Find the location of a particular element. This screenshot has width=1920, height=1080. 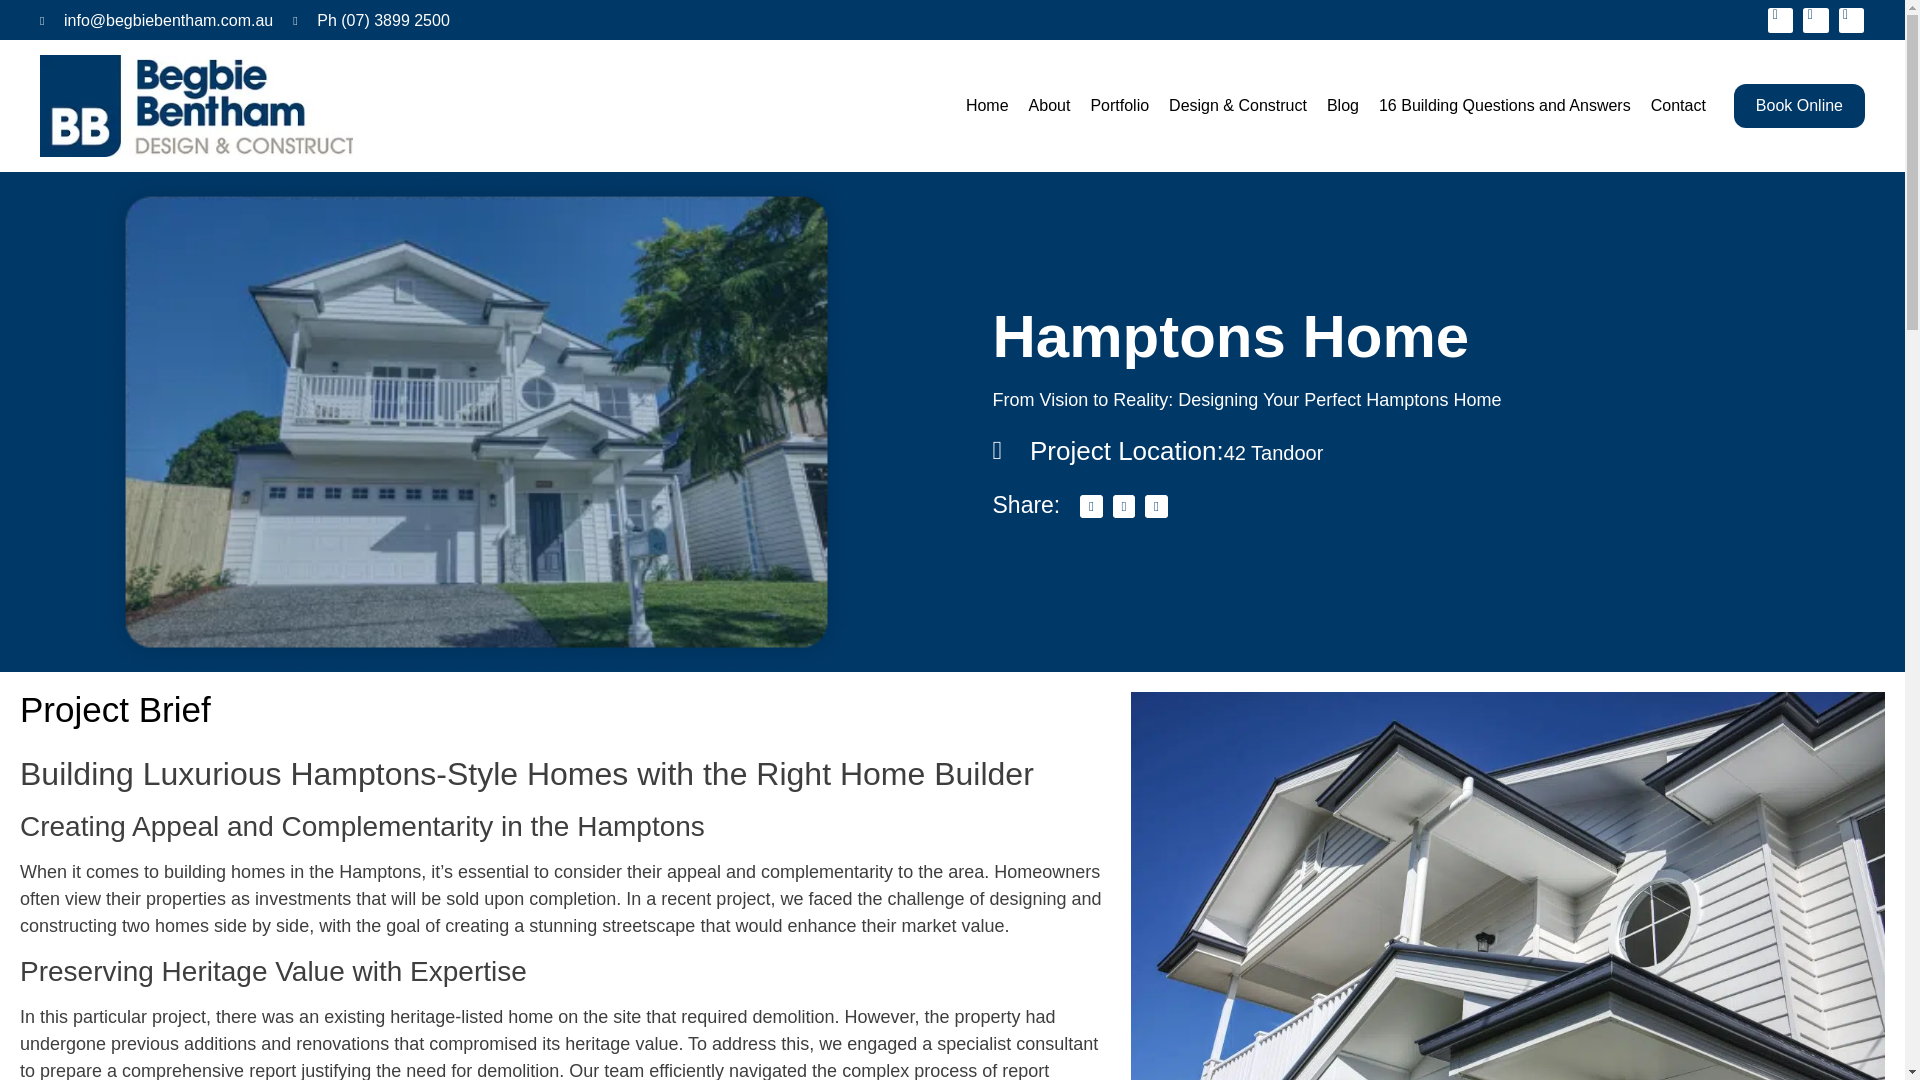

16 Building Questions and Answers is located at coordinates (1504, 106).